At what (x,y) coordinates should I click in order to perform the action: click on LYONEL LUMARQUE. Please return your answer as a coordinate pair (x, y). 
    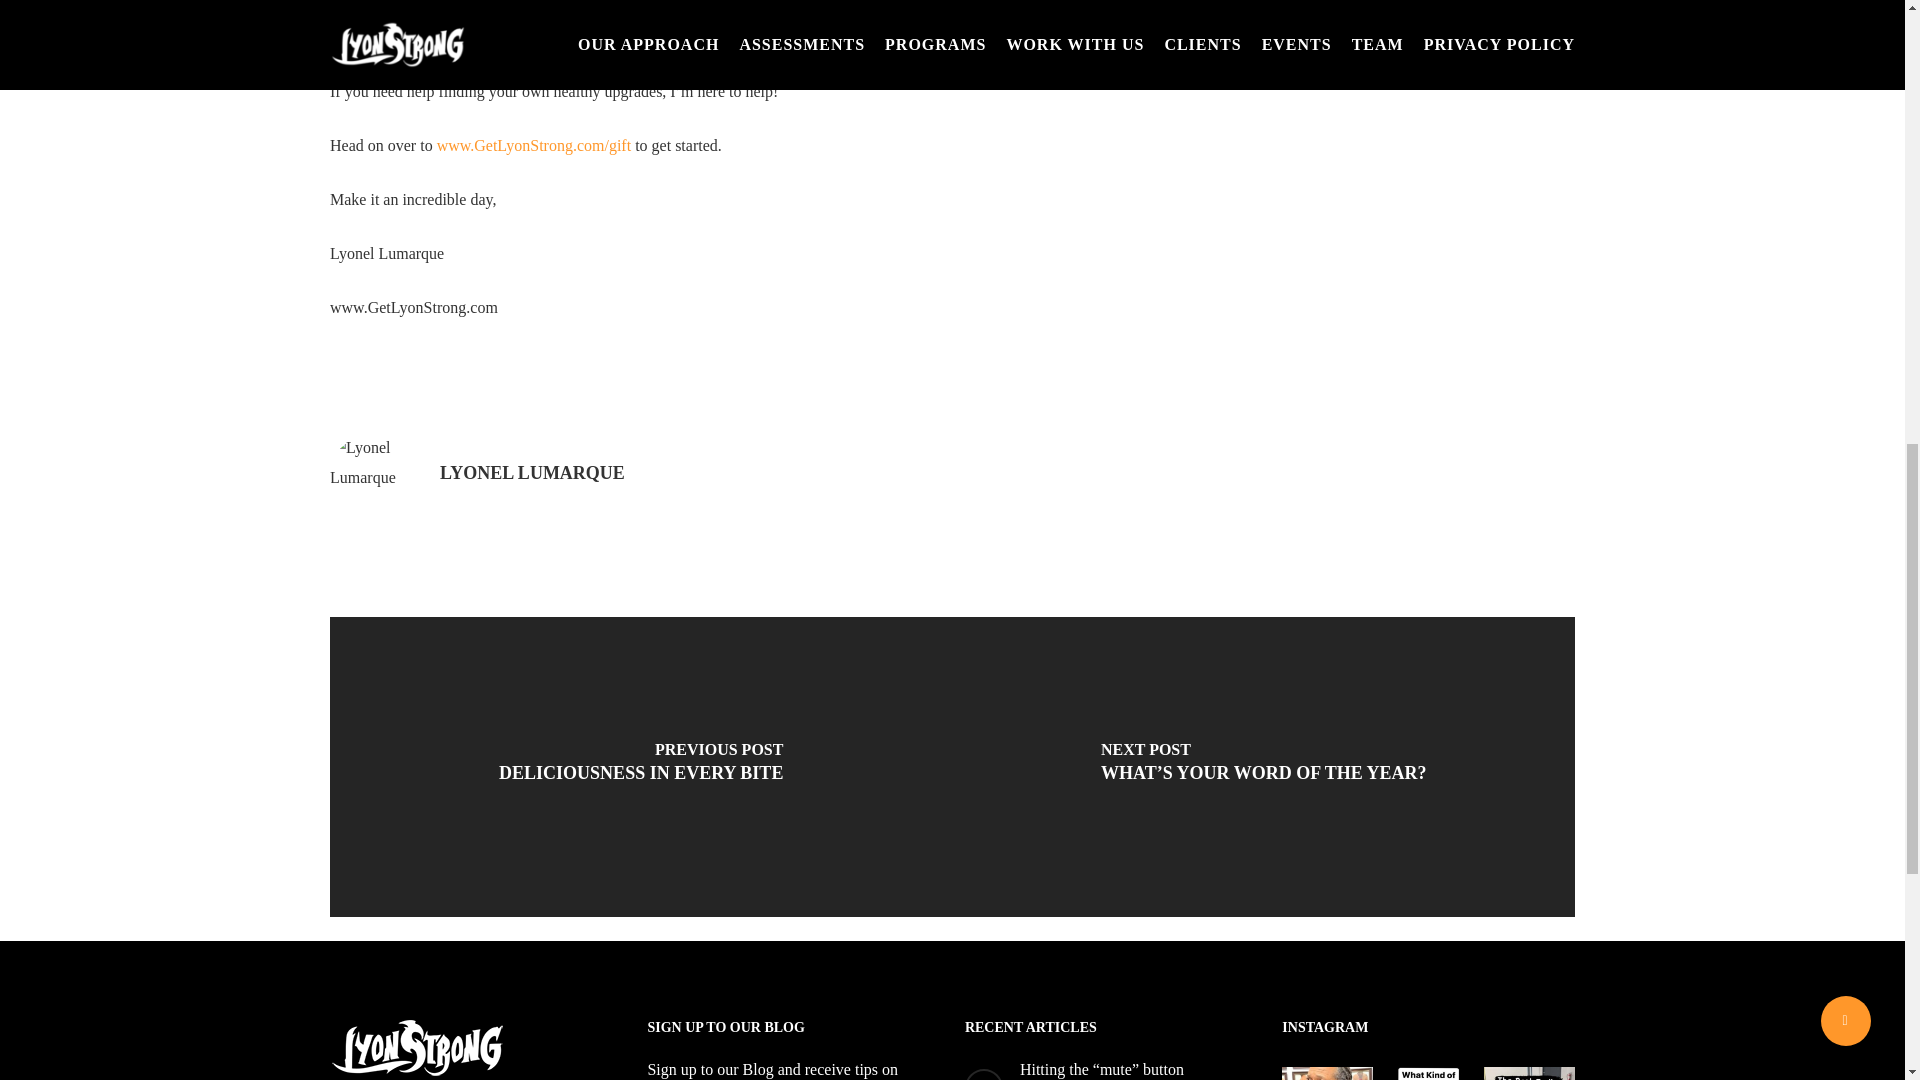
    Looking at the image, I should click on (532, 472).